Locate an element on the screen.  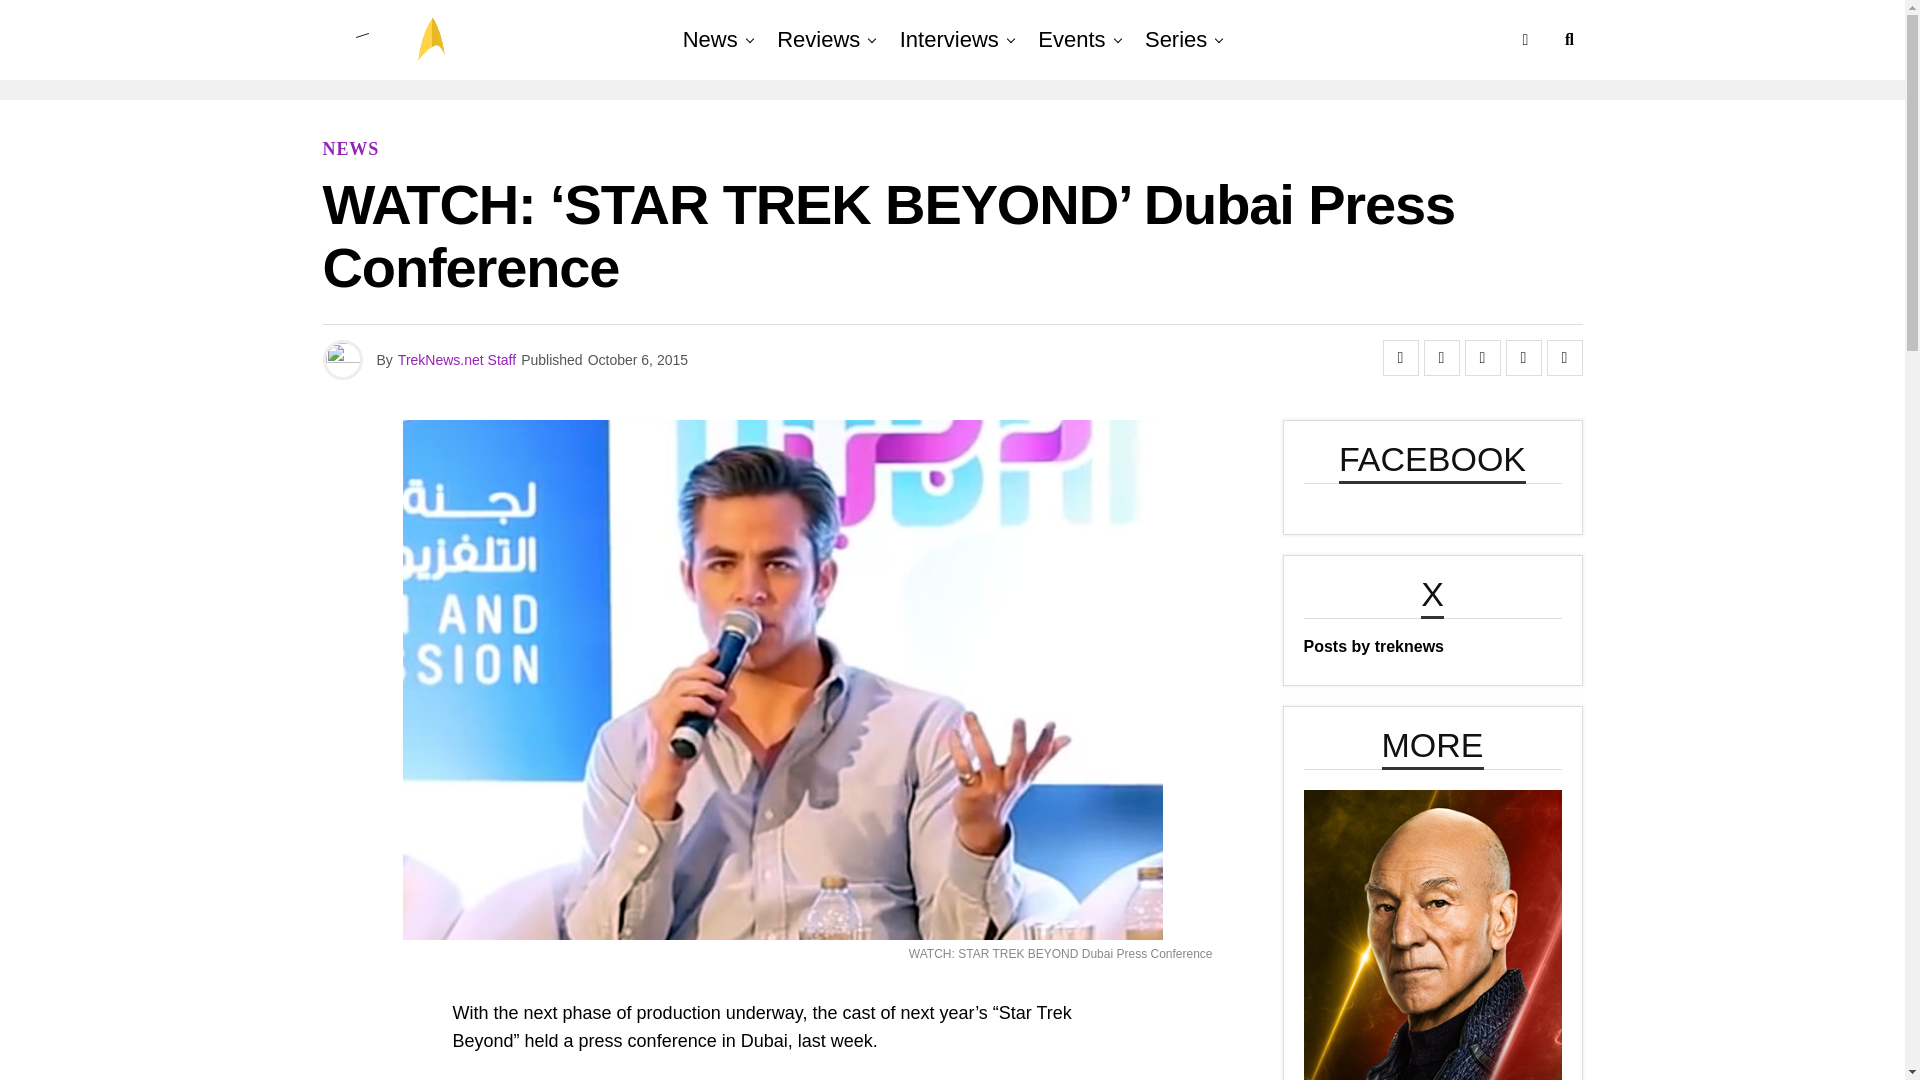
Events is located at coordinates (1071, 40).